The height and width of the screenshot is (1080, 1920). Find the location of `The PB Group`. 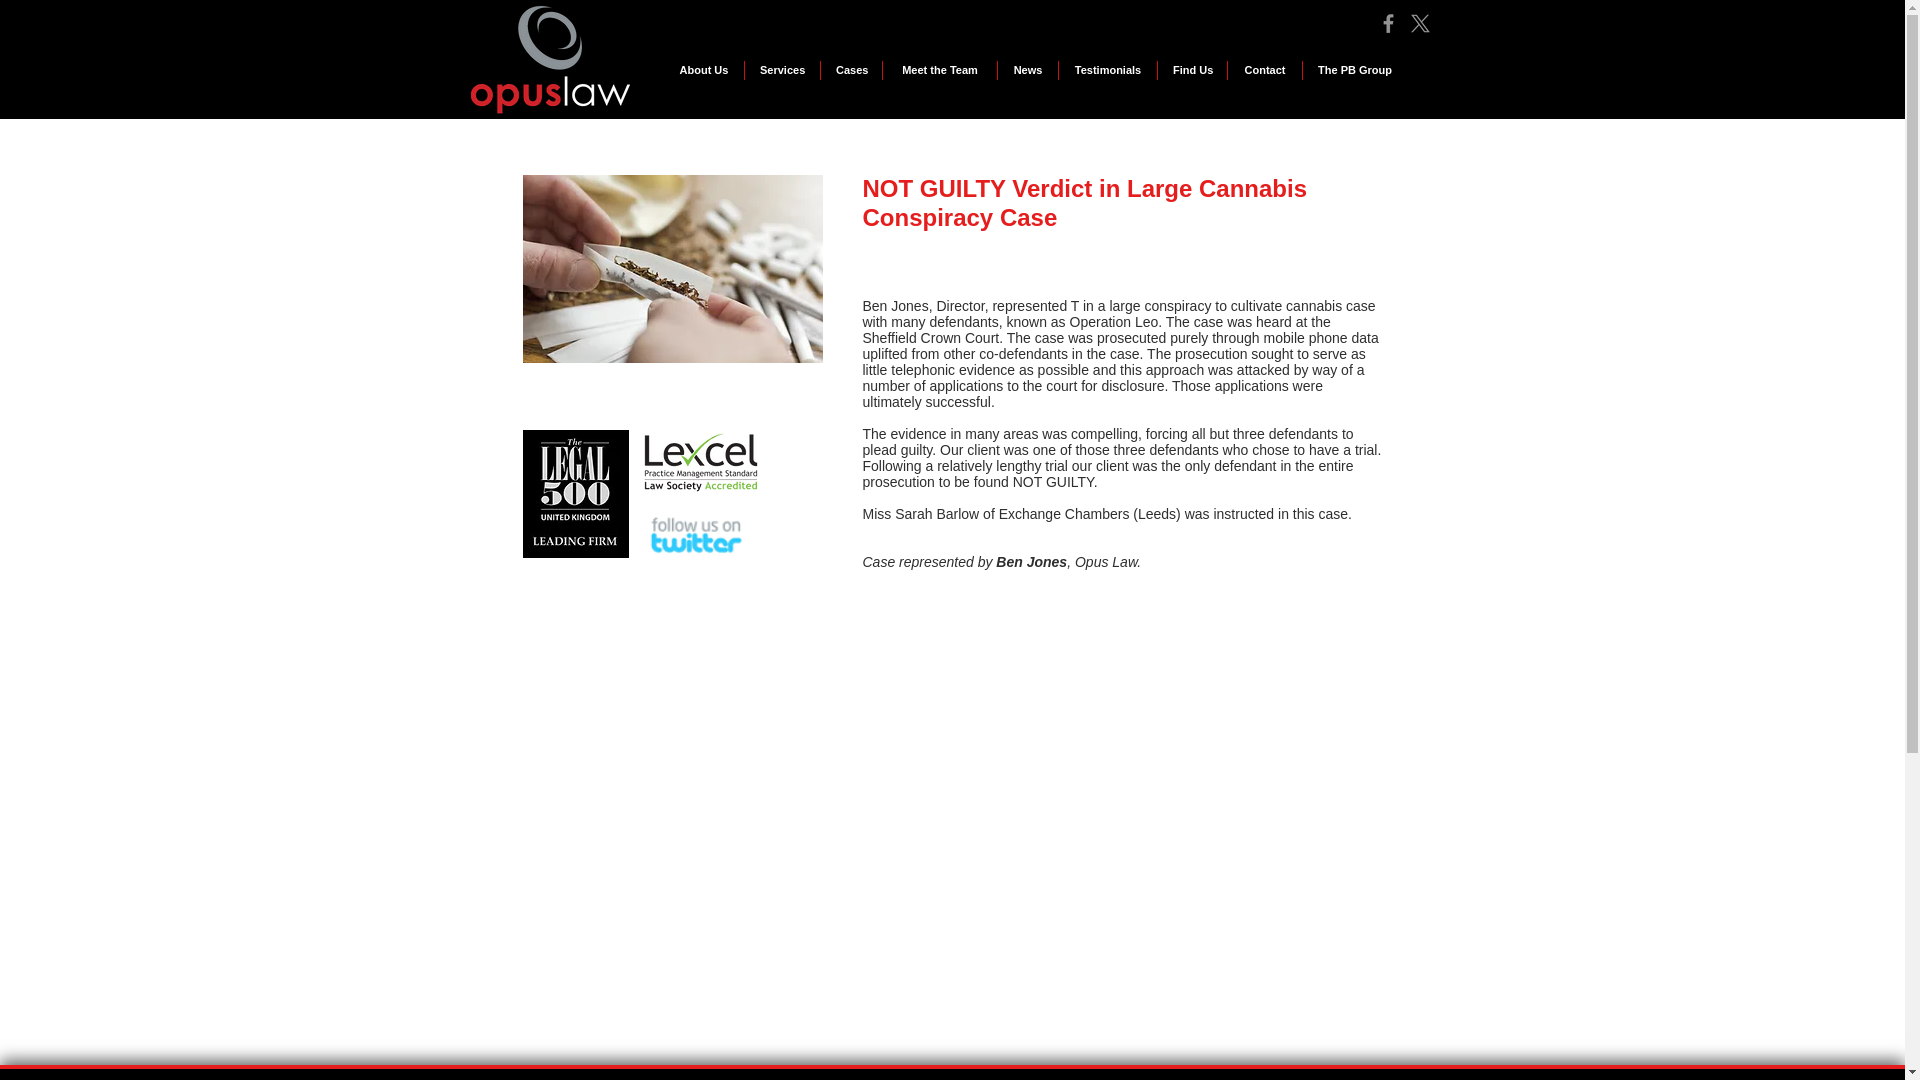

The PB Group is located at coordinates (1355, 70).